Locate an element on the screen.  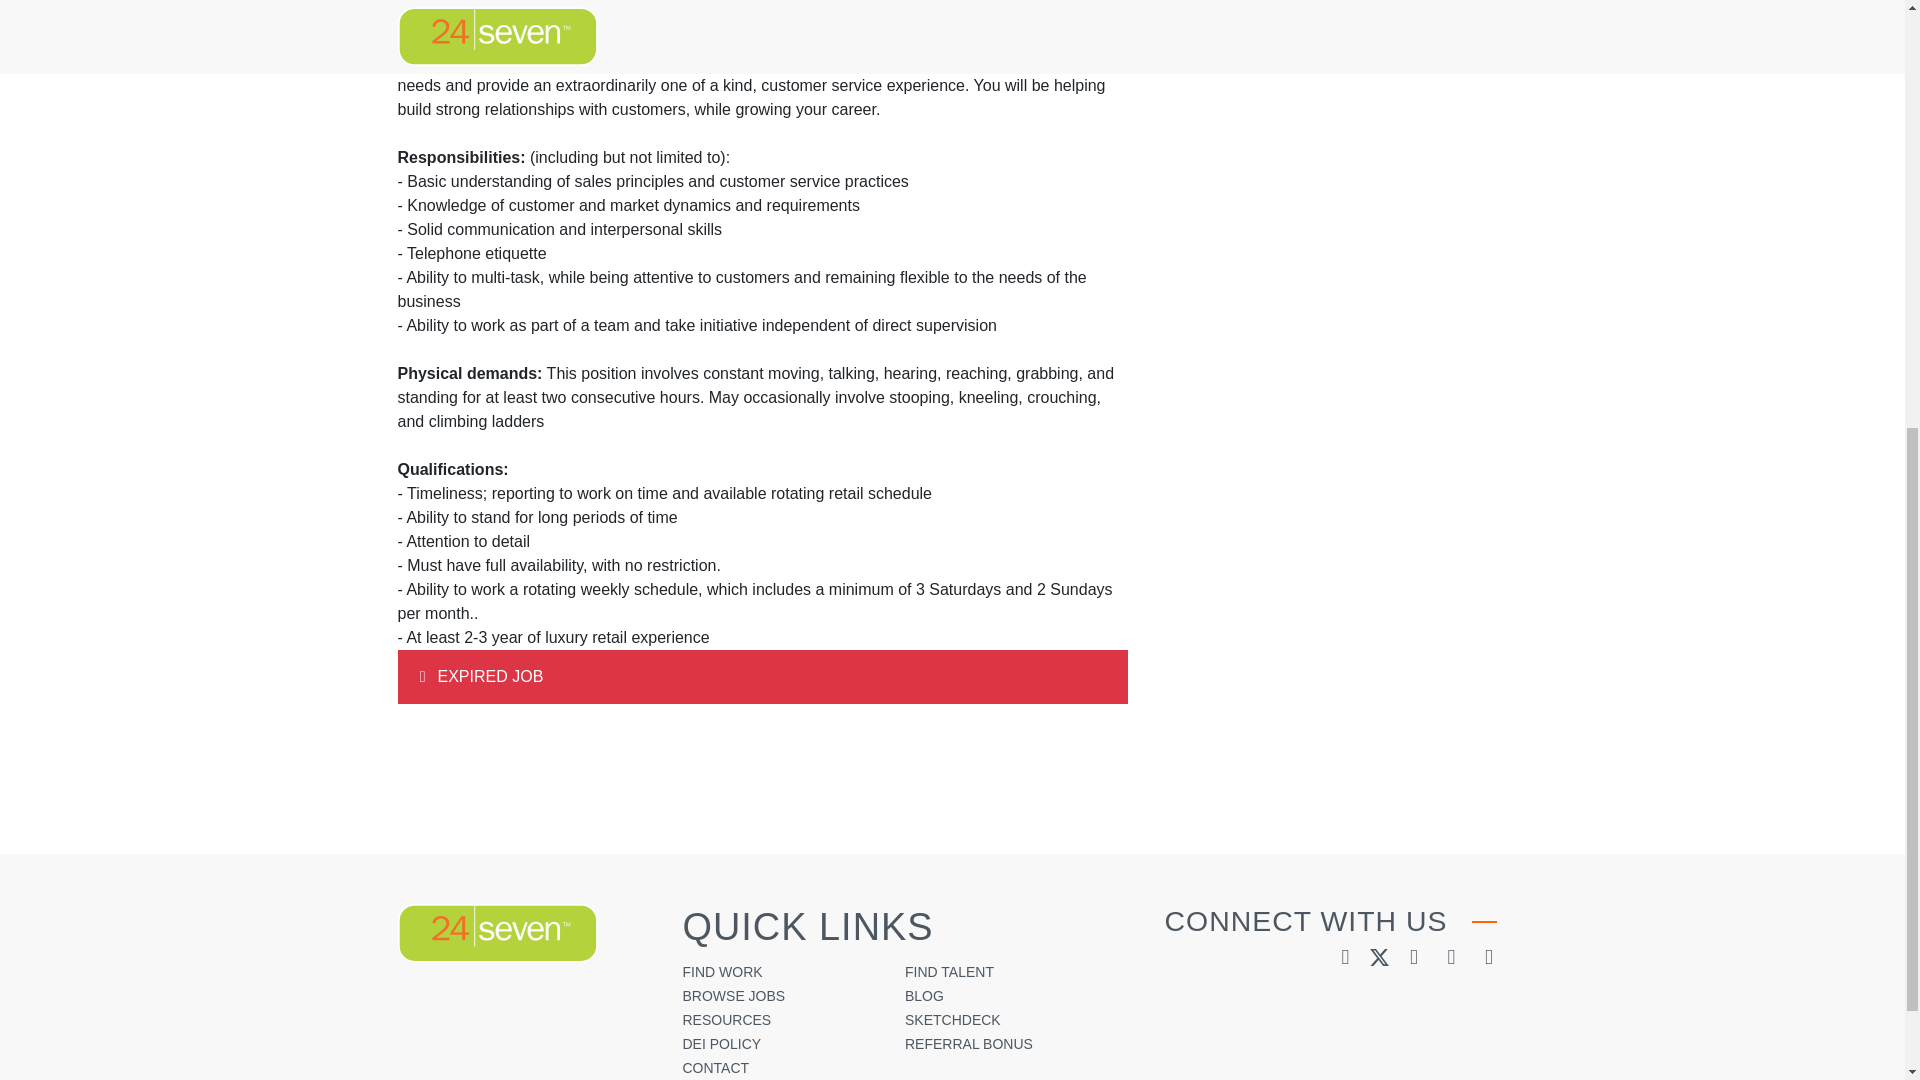
RESOURCES is located at coordinates (726, 1020).